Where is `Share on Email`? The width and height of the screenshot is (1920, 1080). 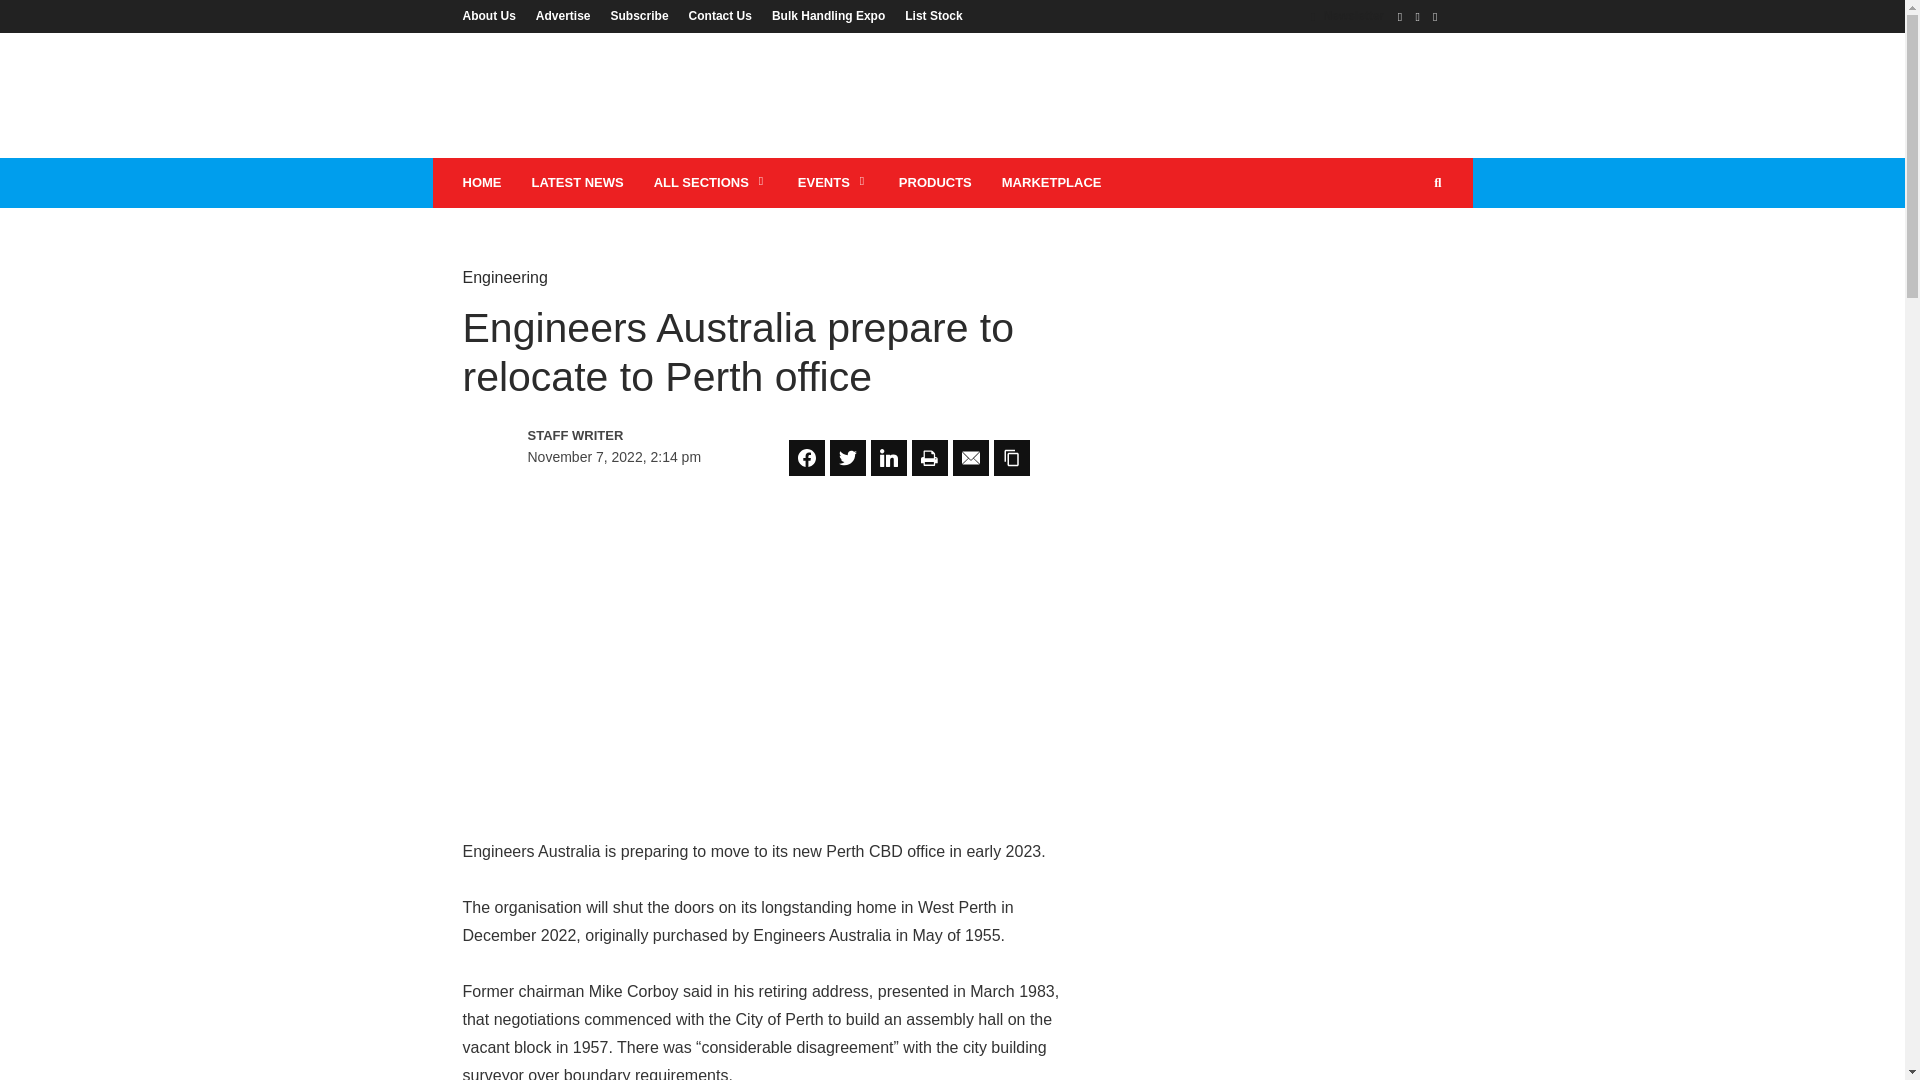
Share on Email is located at coordinates (970, 458).